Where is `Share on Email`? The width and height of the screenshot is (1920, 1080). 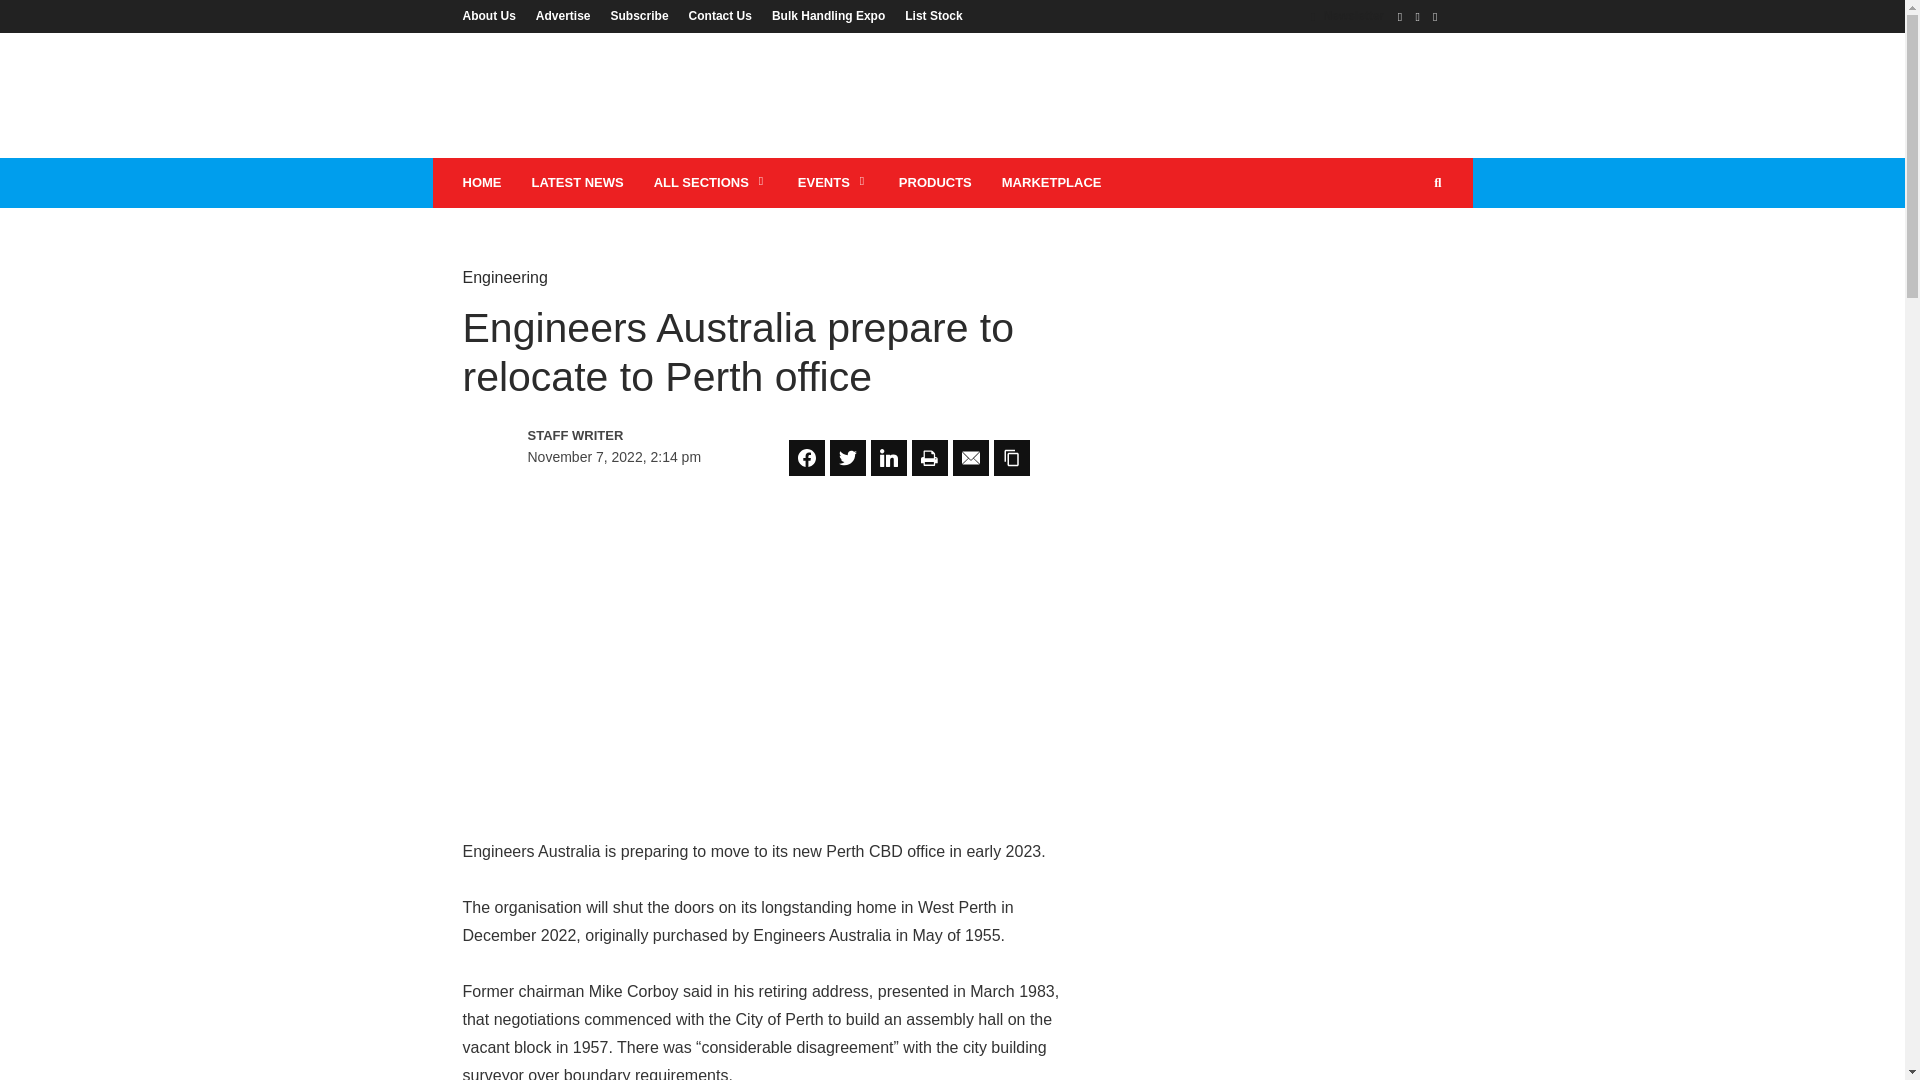
Share on Email is located at coordinates (970, 458).